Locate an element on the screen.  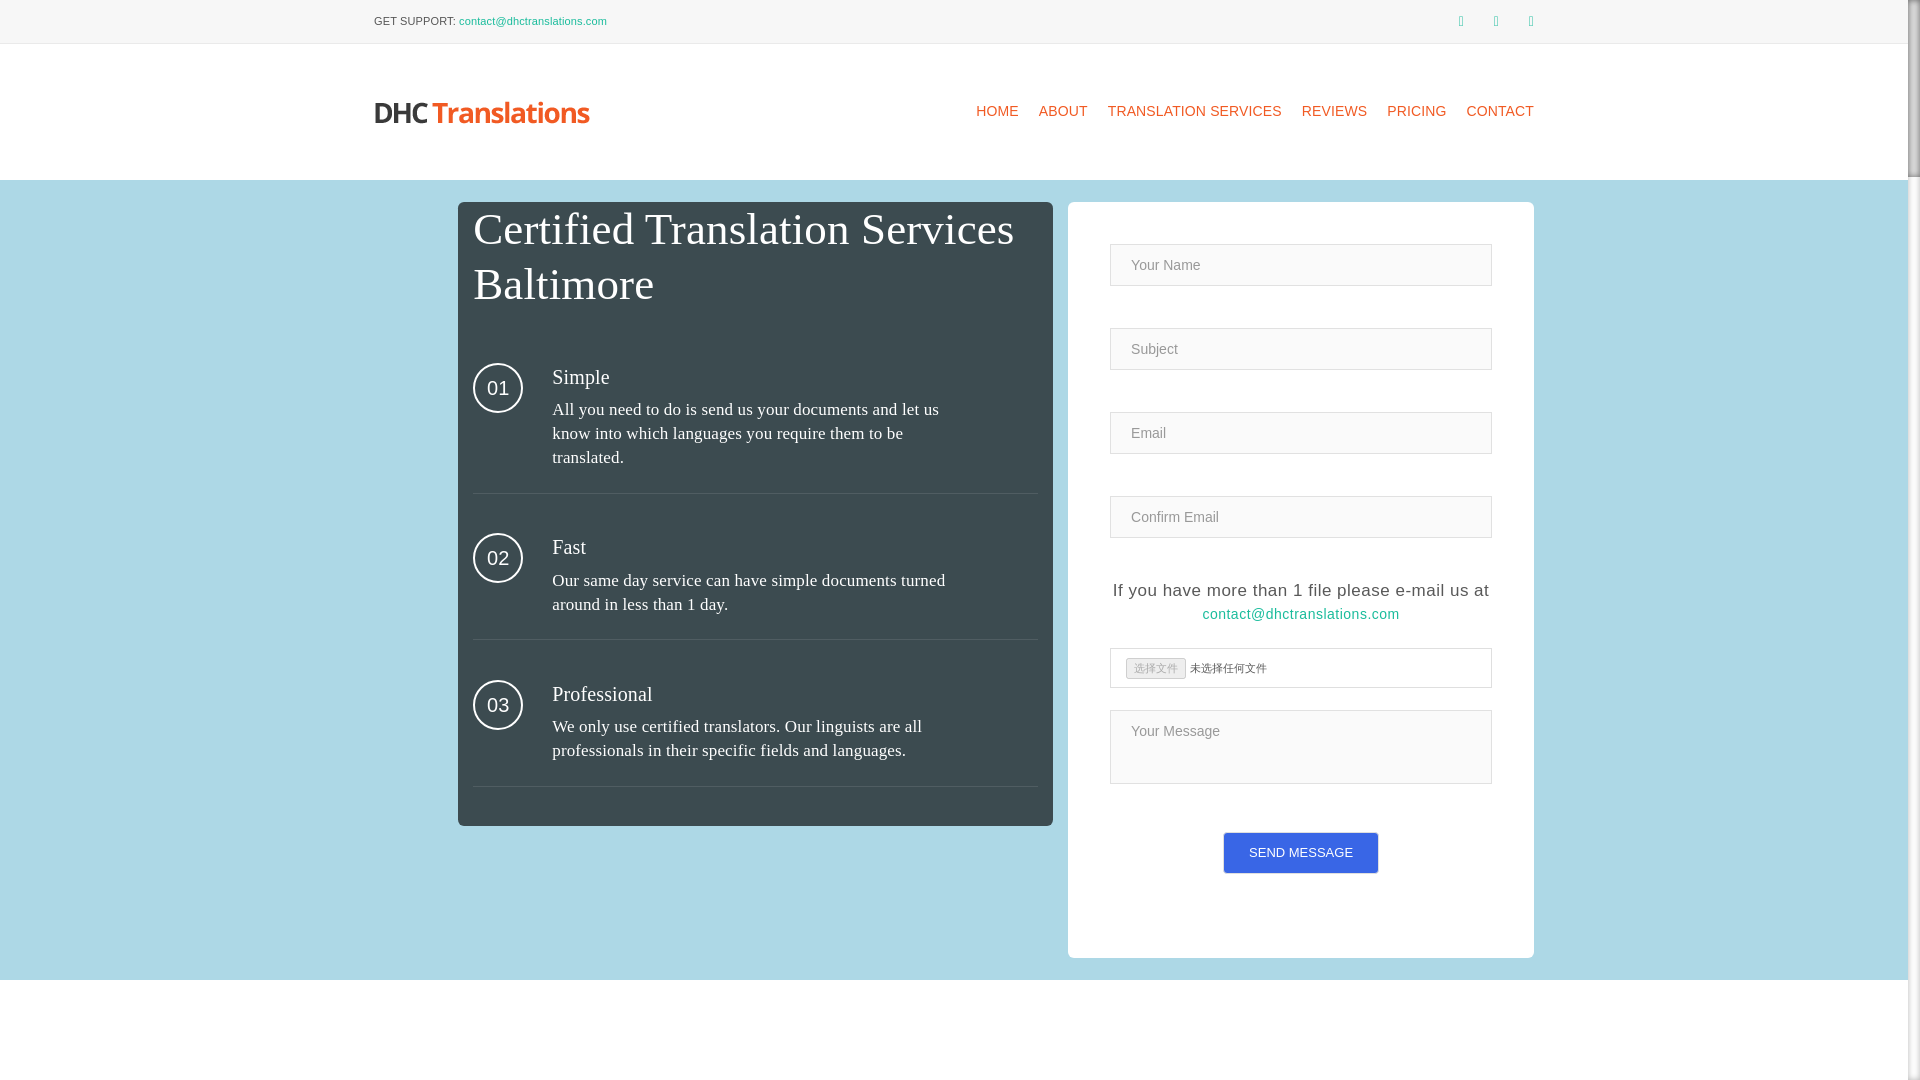
TRANSLATION SERVICES is located at coordinates (1194, 112).